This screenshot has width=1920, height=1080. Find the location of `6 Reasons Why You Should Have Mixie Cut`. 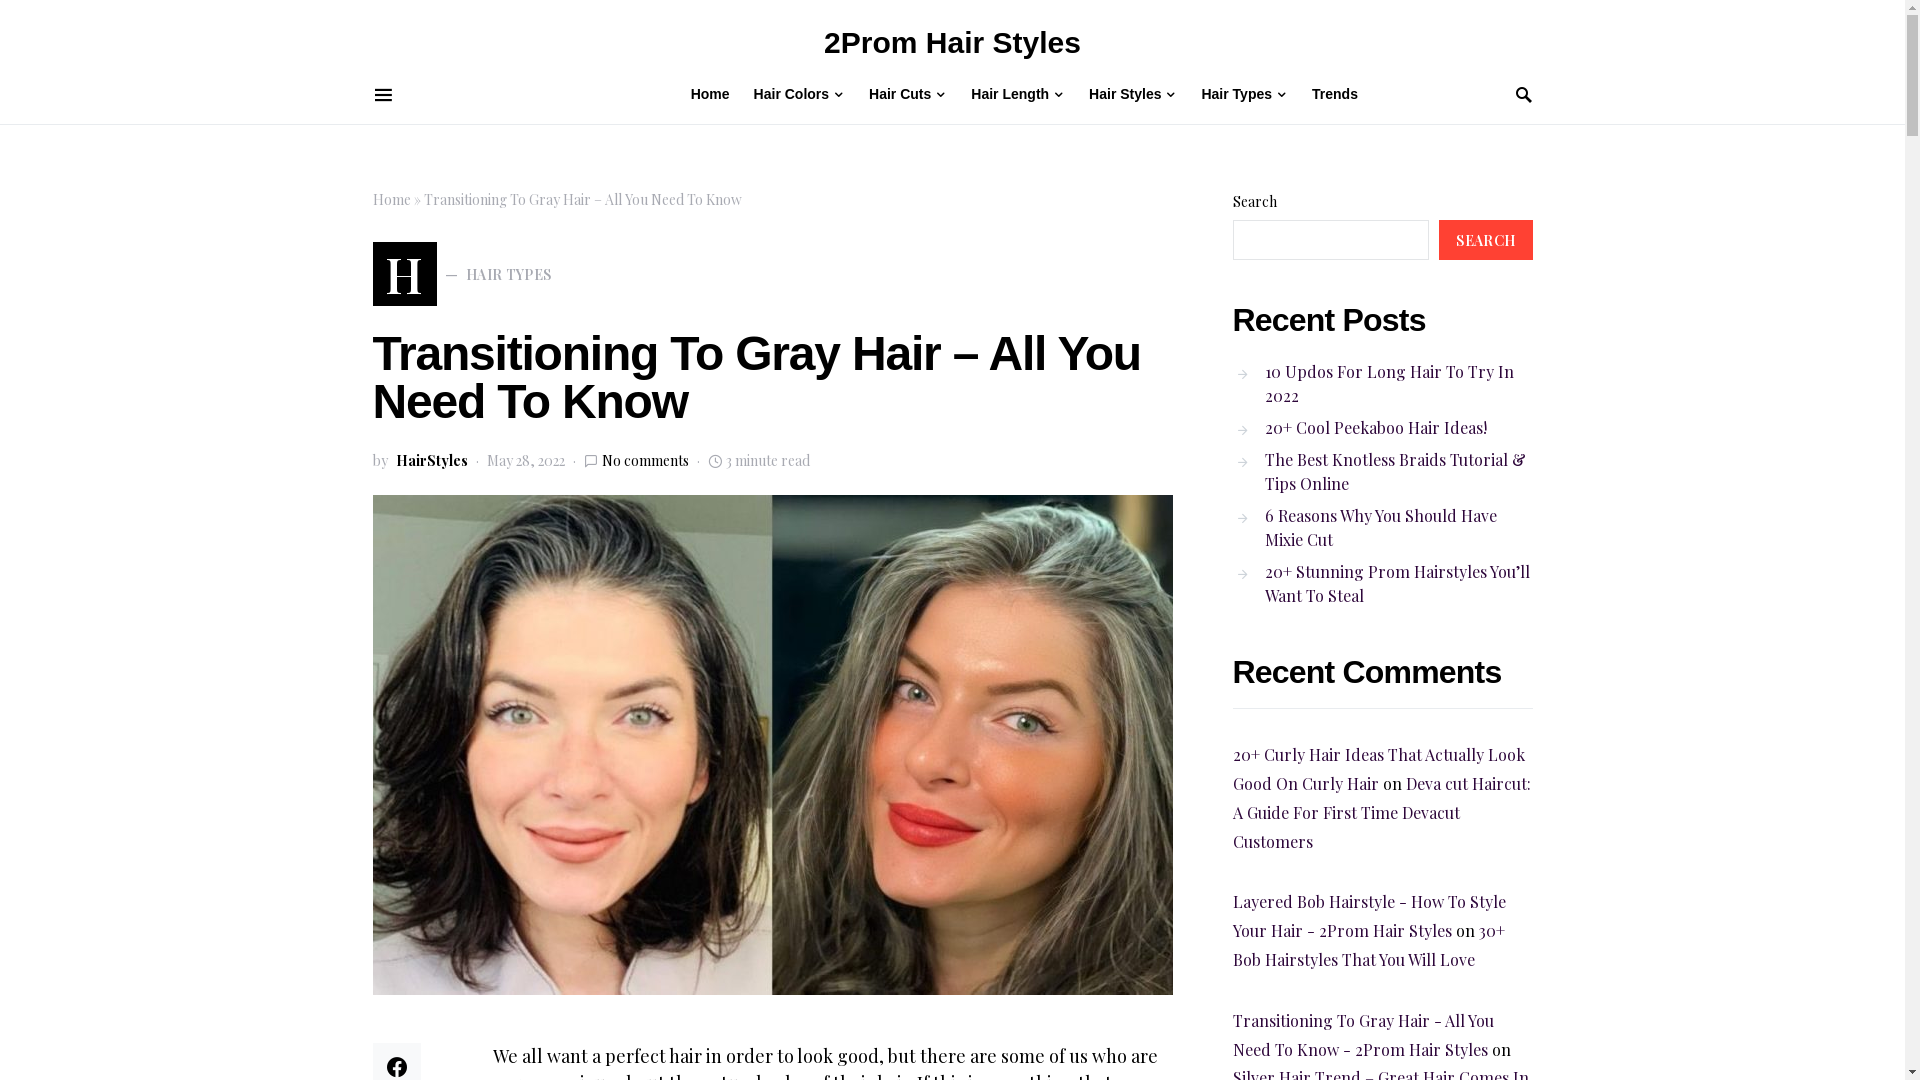

6 Reasons Why You Should Have Mixie Cut is located at coordinates (1382, 528).